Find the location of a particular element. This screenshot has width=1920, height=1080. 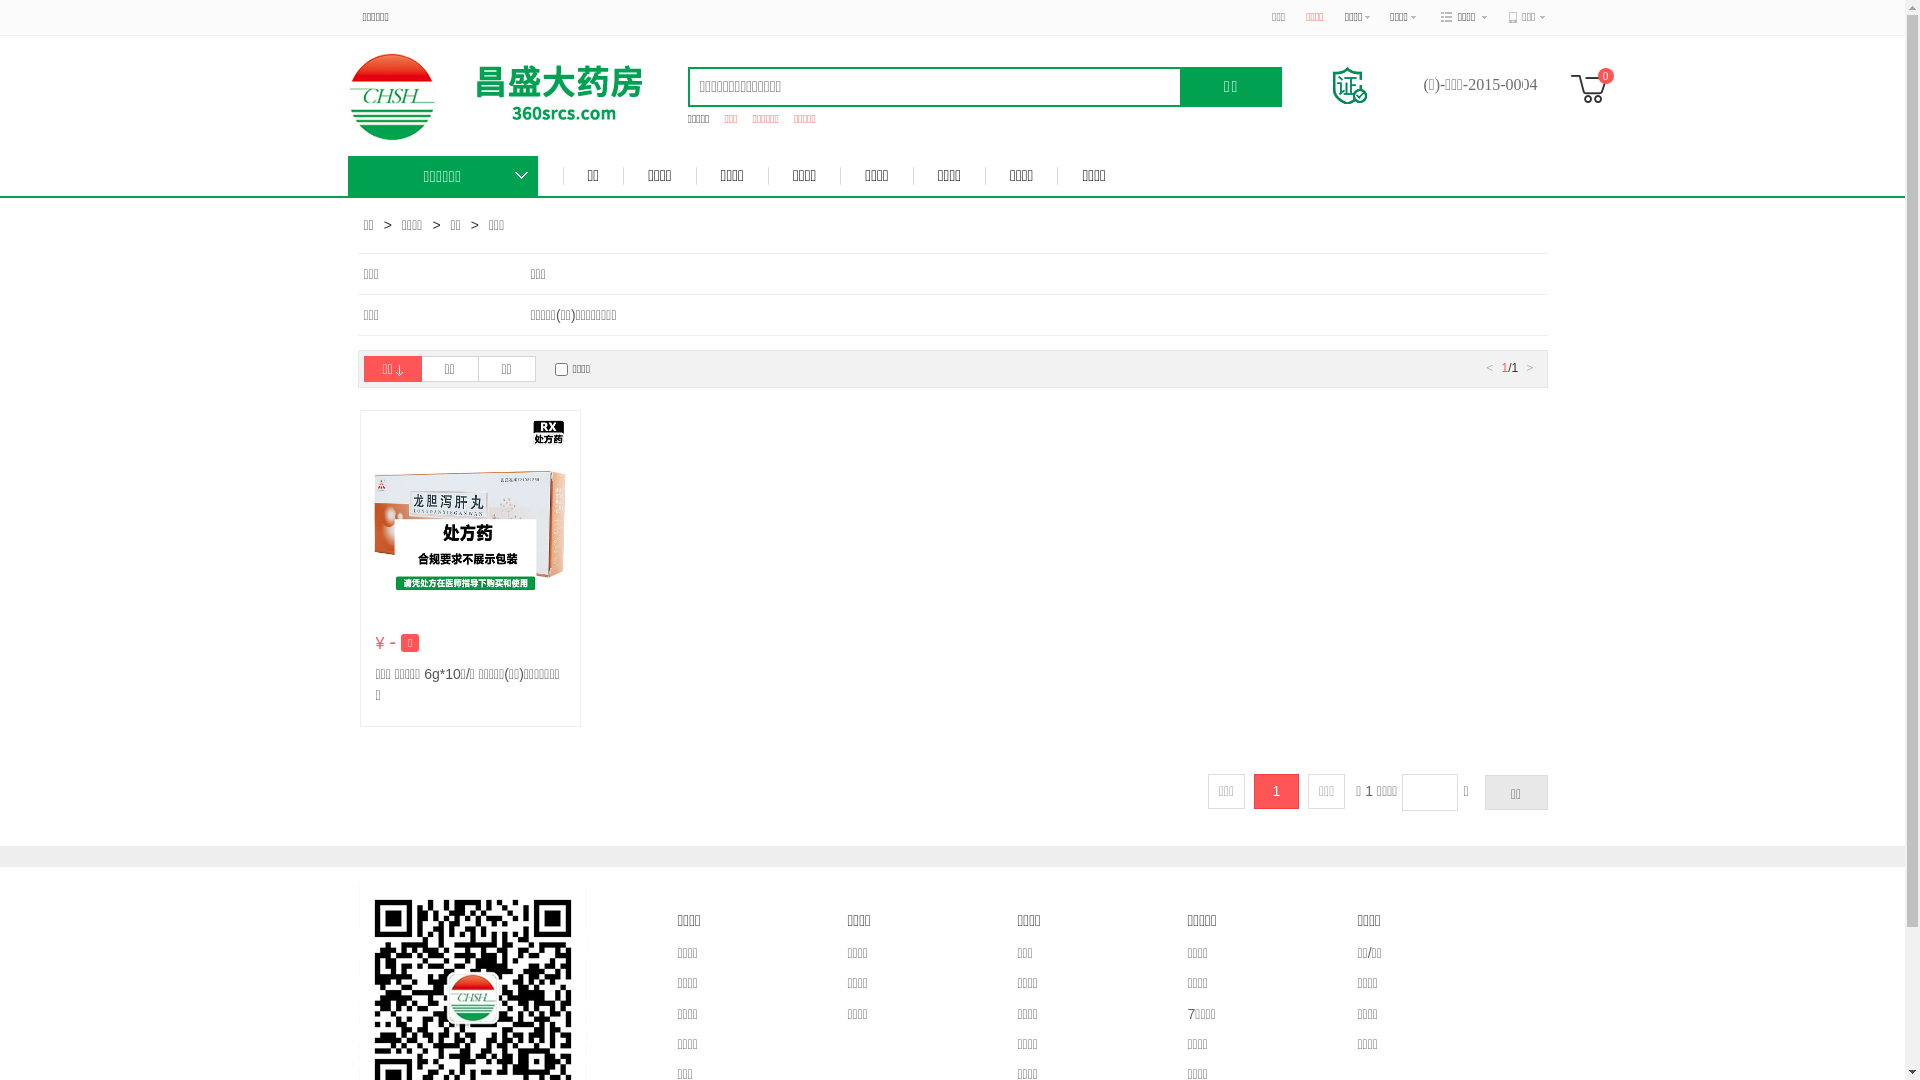

< is located at coordinates (1490, 368).